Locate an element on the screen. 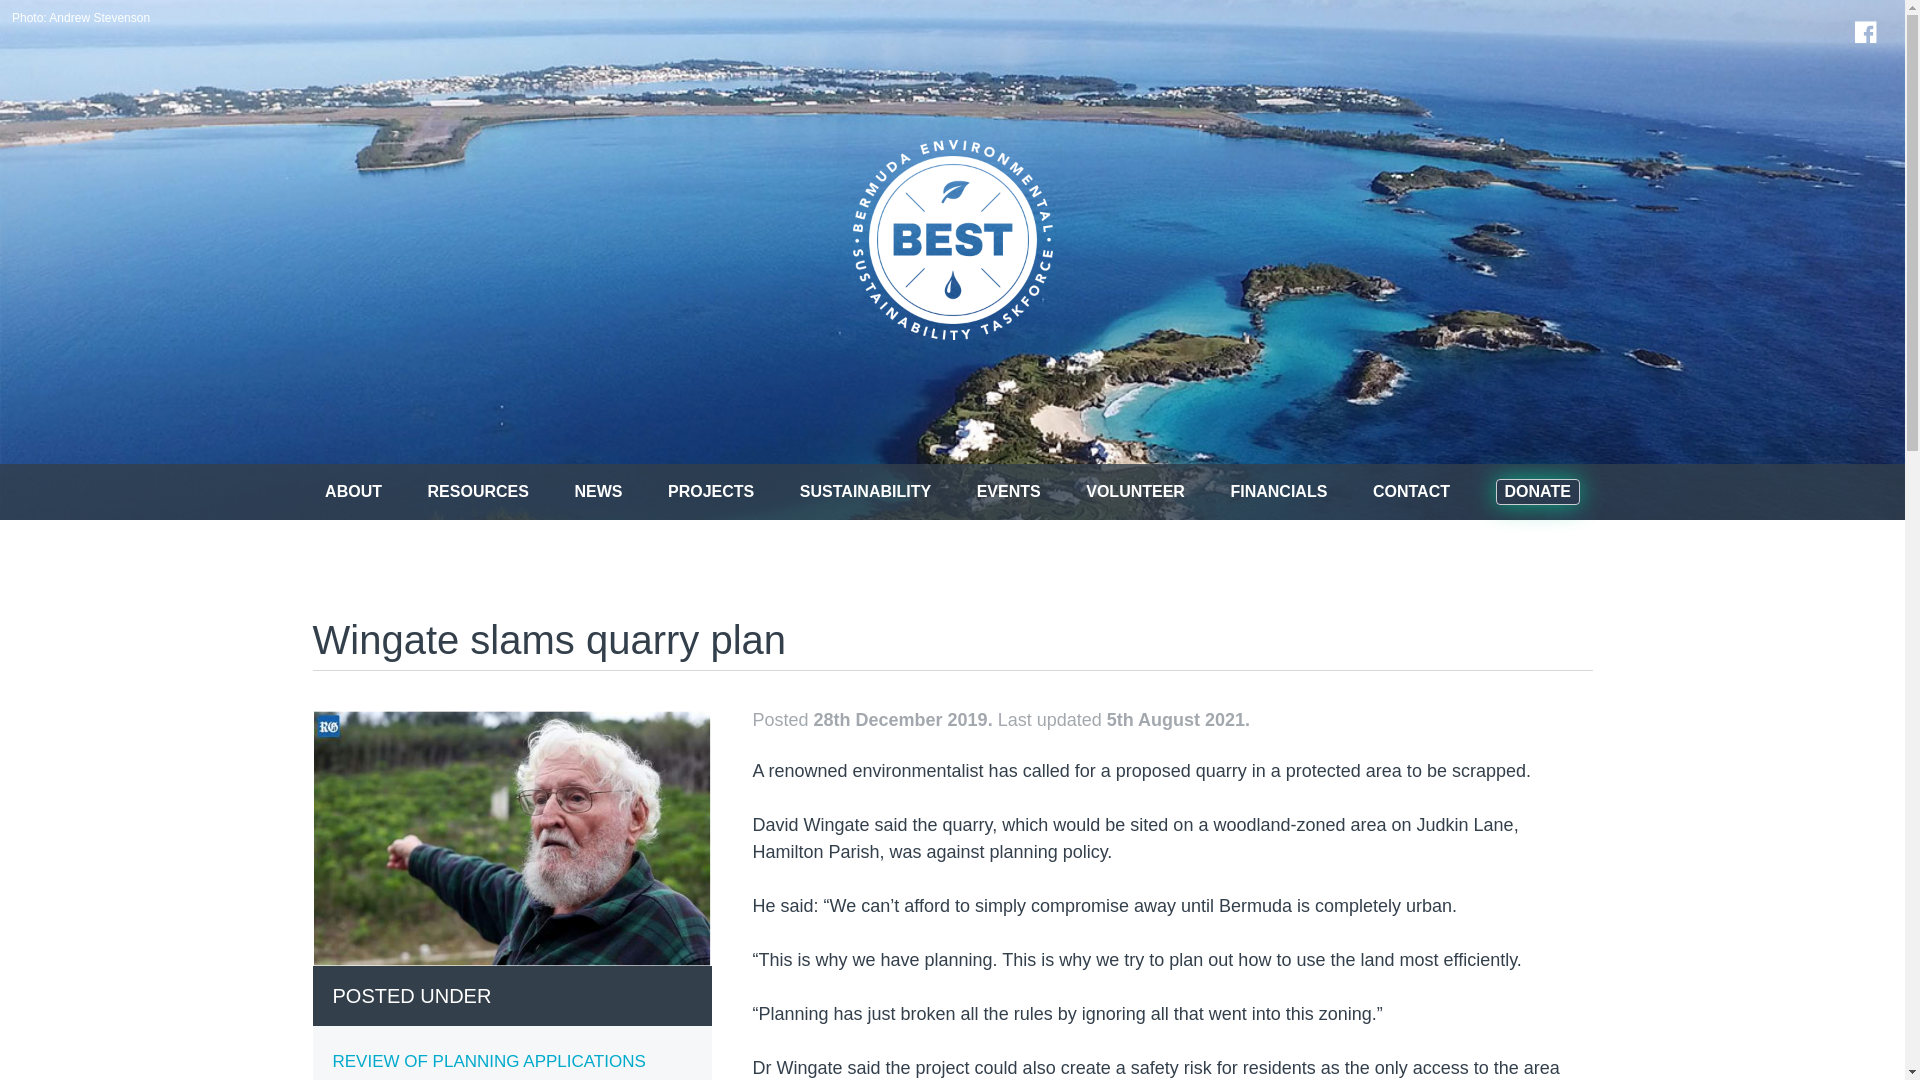 The image size is (1920, 1080). VOLUNTEER is located at coordinates (1155, 492).